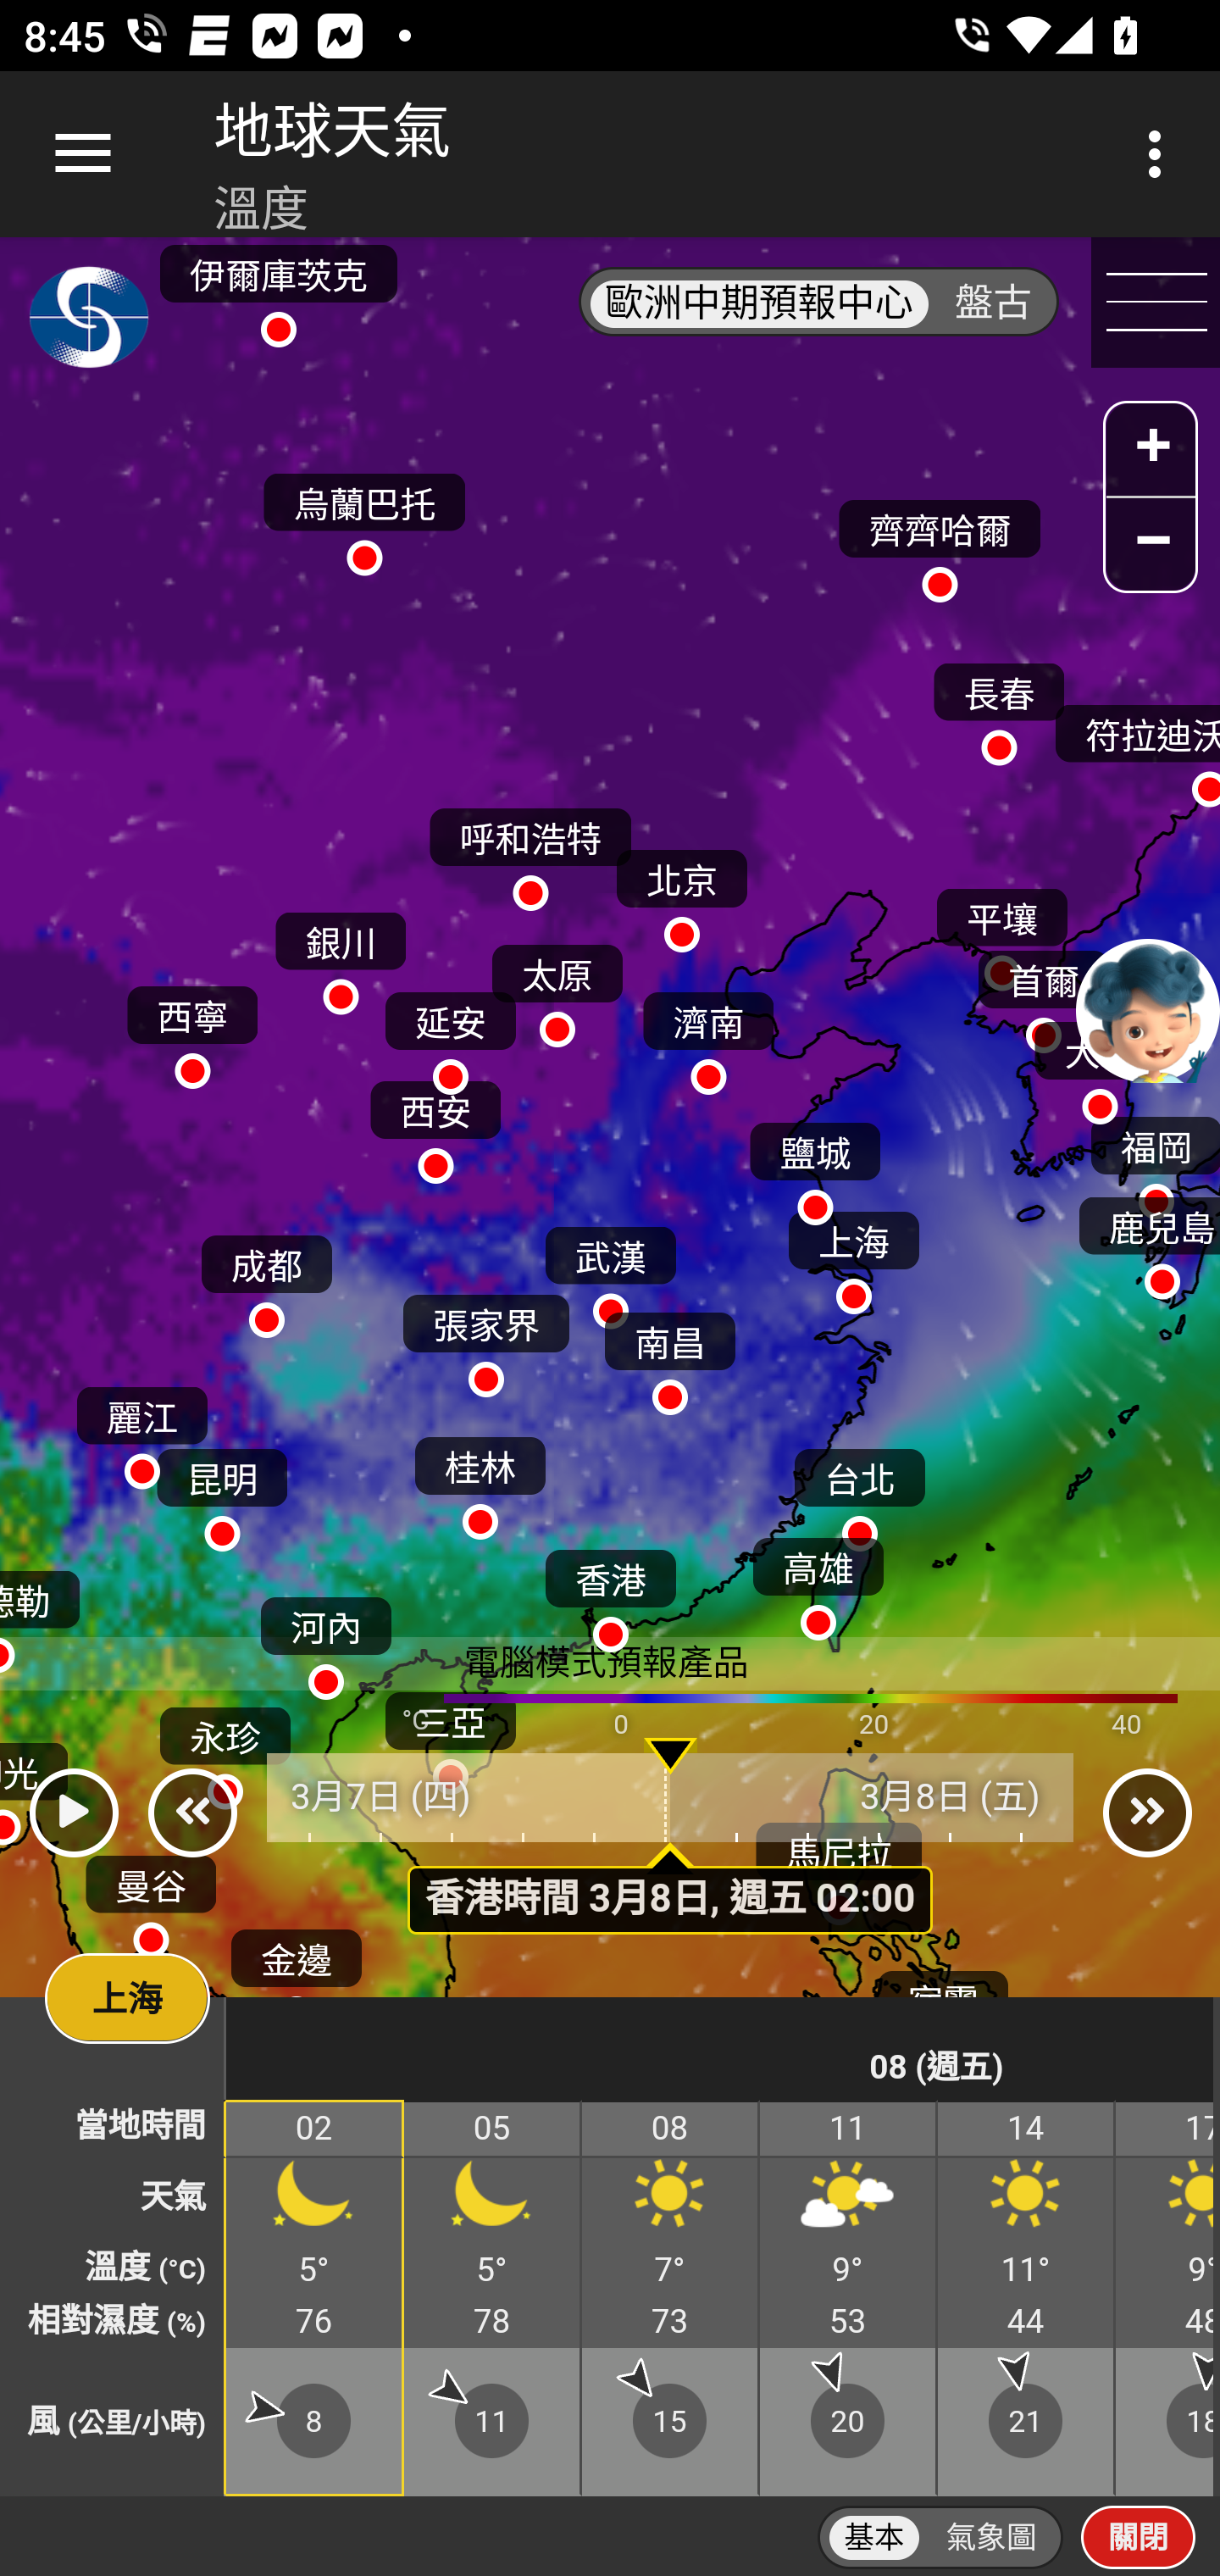 This screenshot has height=2576, width=1220. Describe the element at coordinates (90, 324) in the screenshot. I see `香港天文台` at that location.